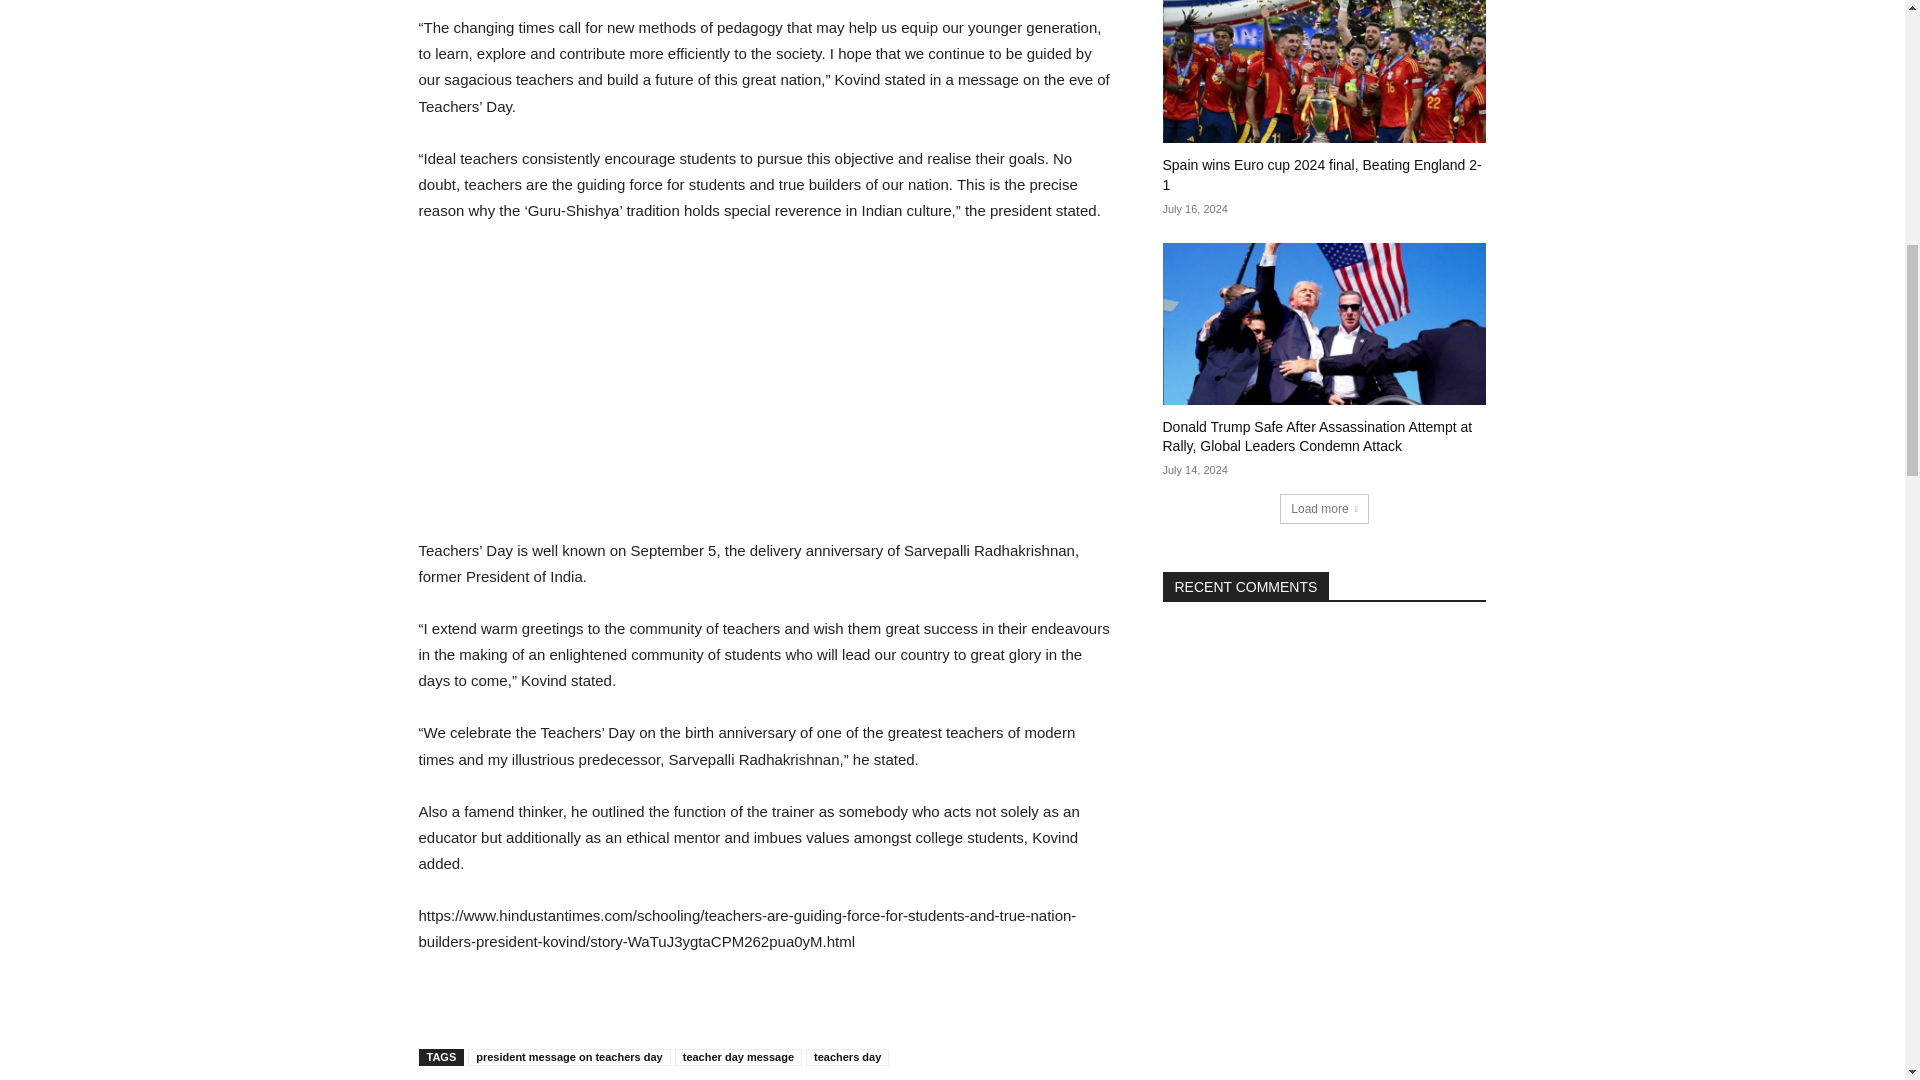 Image resolution: width=1920 pixels, height=1080 pixels. I want to click on Advertisement, so click(766, 390).